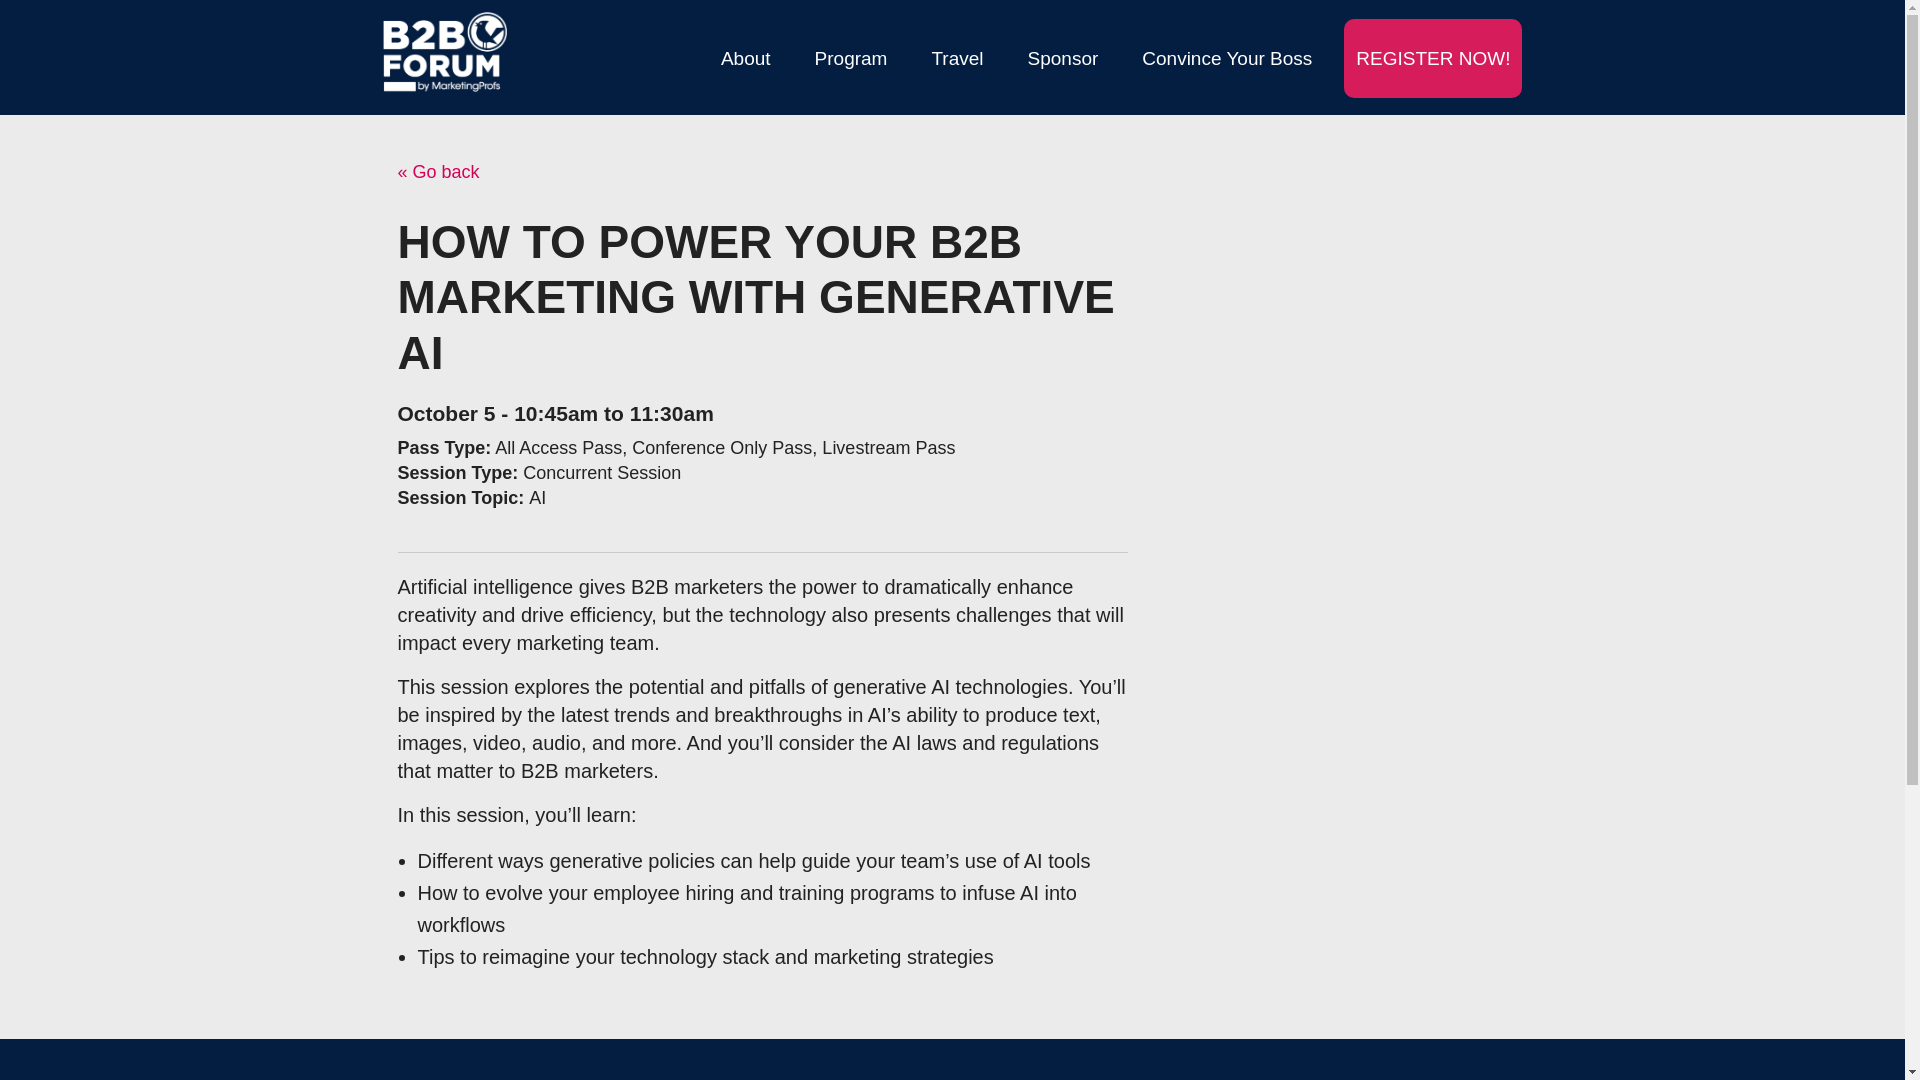 The image size is (1920, 1080). I want to click on Program, so click(851, 58).